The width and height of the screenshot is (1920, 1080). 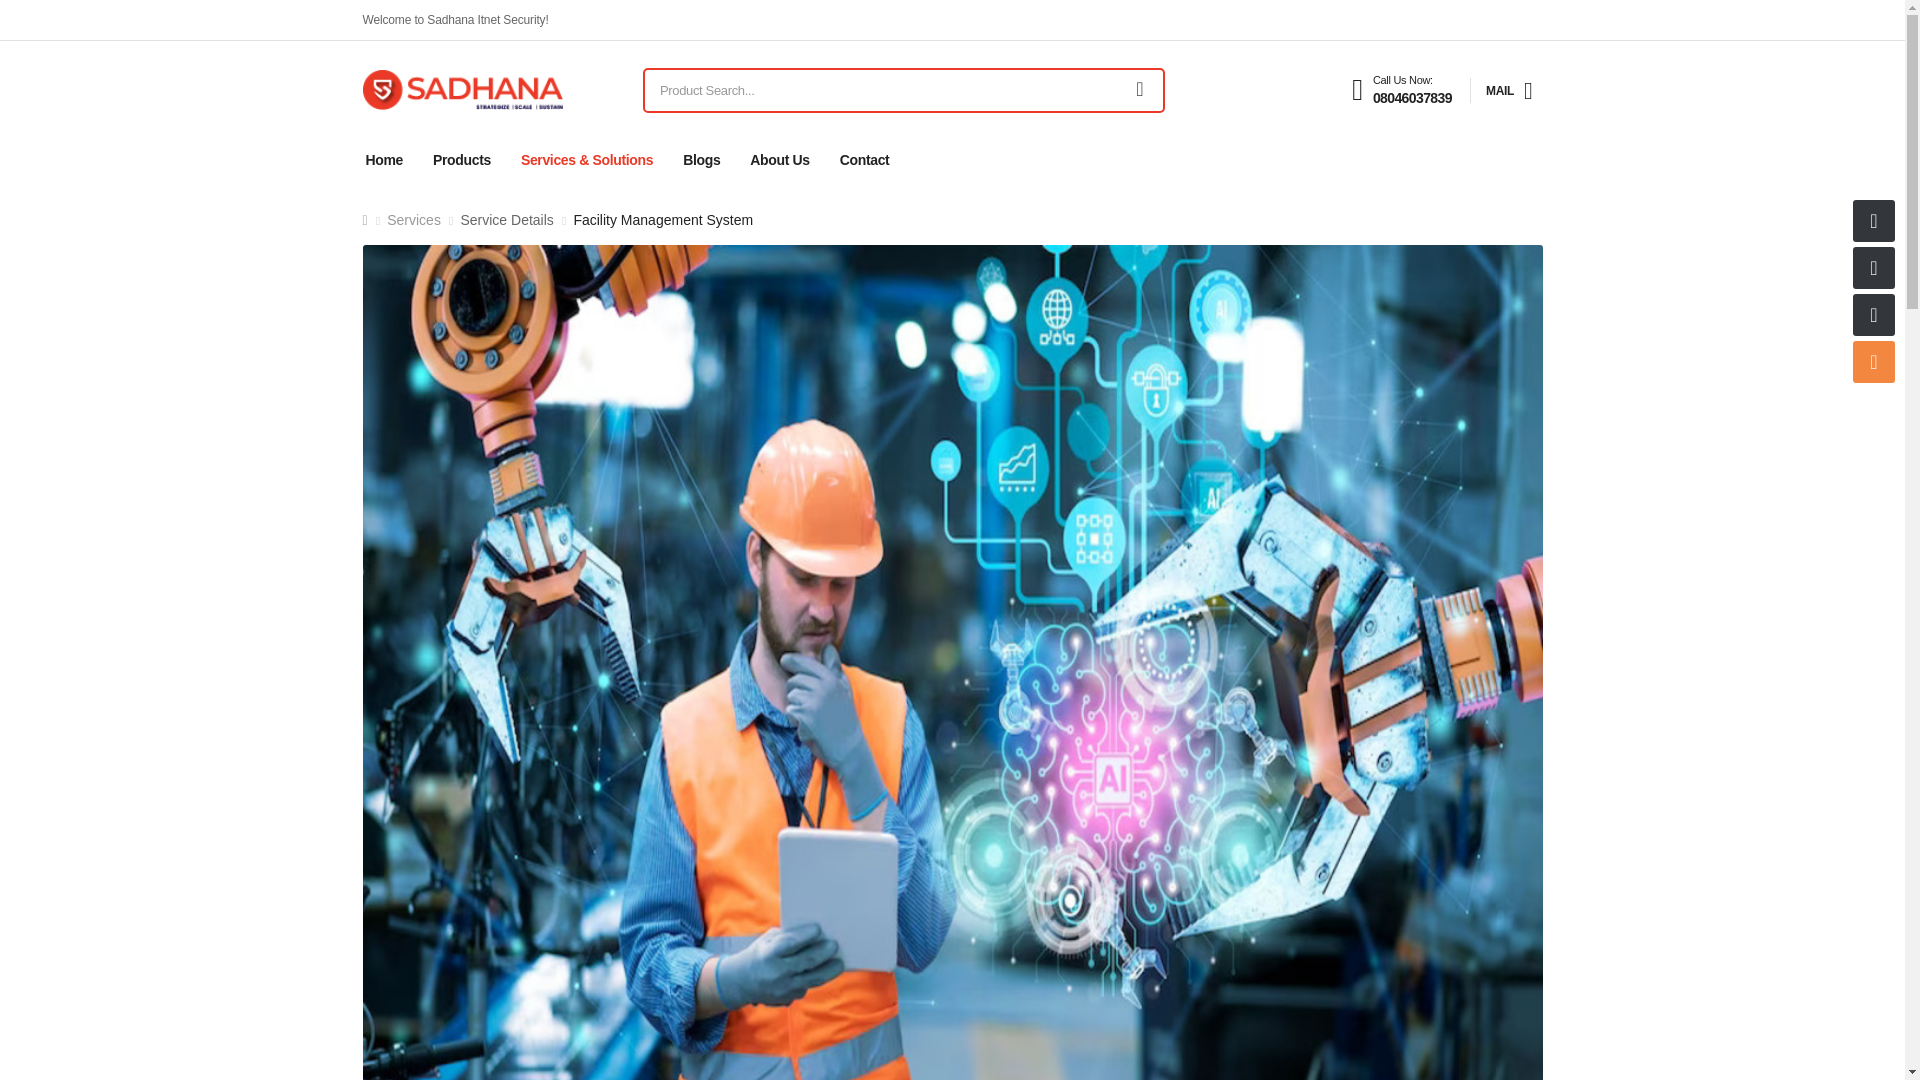 I want to click on Home, so click(x=384, y=160).